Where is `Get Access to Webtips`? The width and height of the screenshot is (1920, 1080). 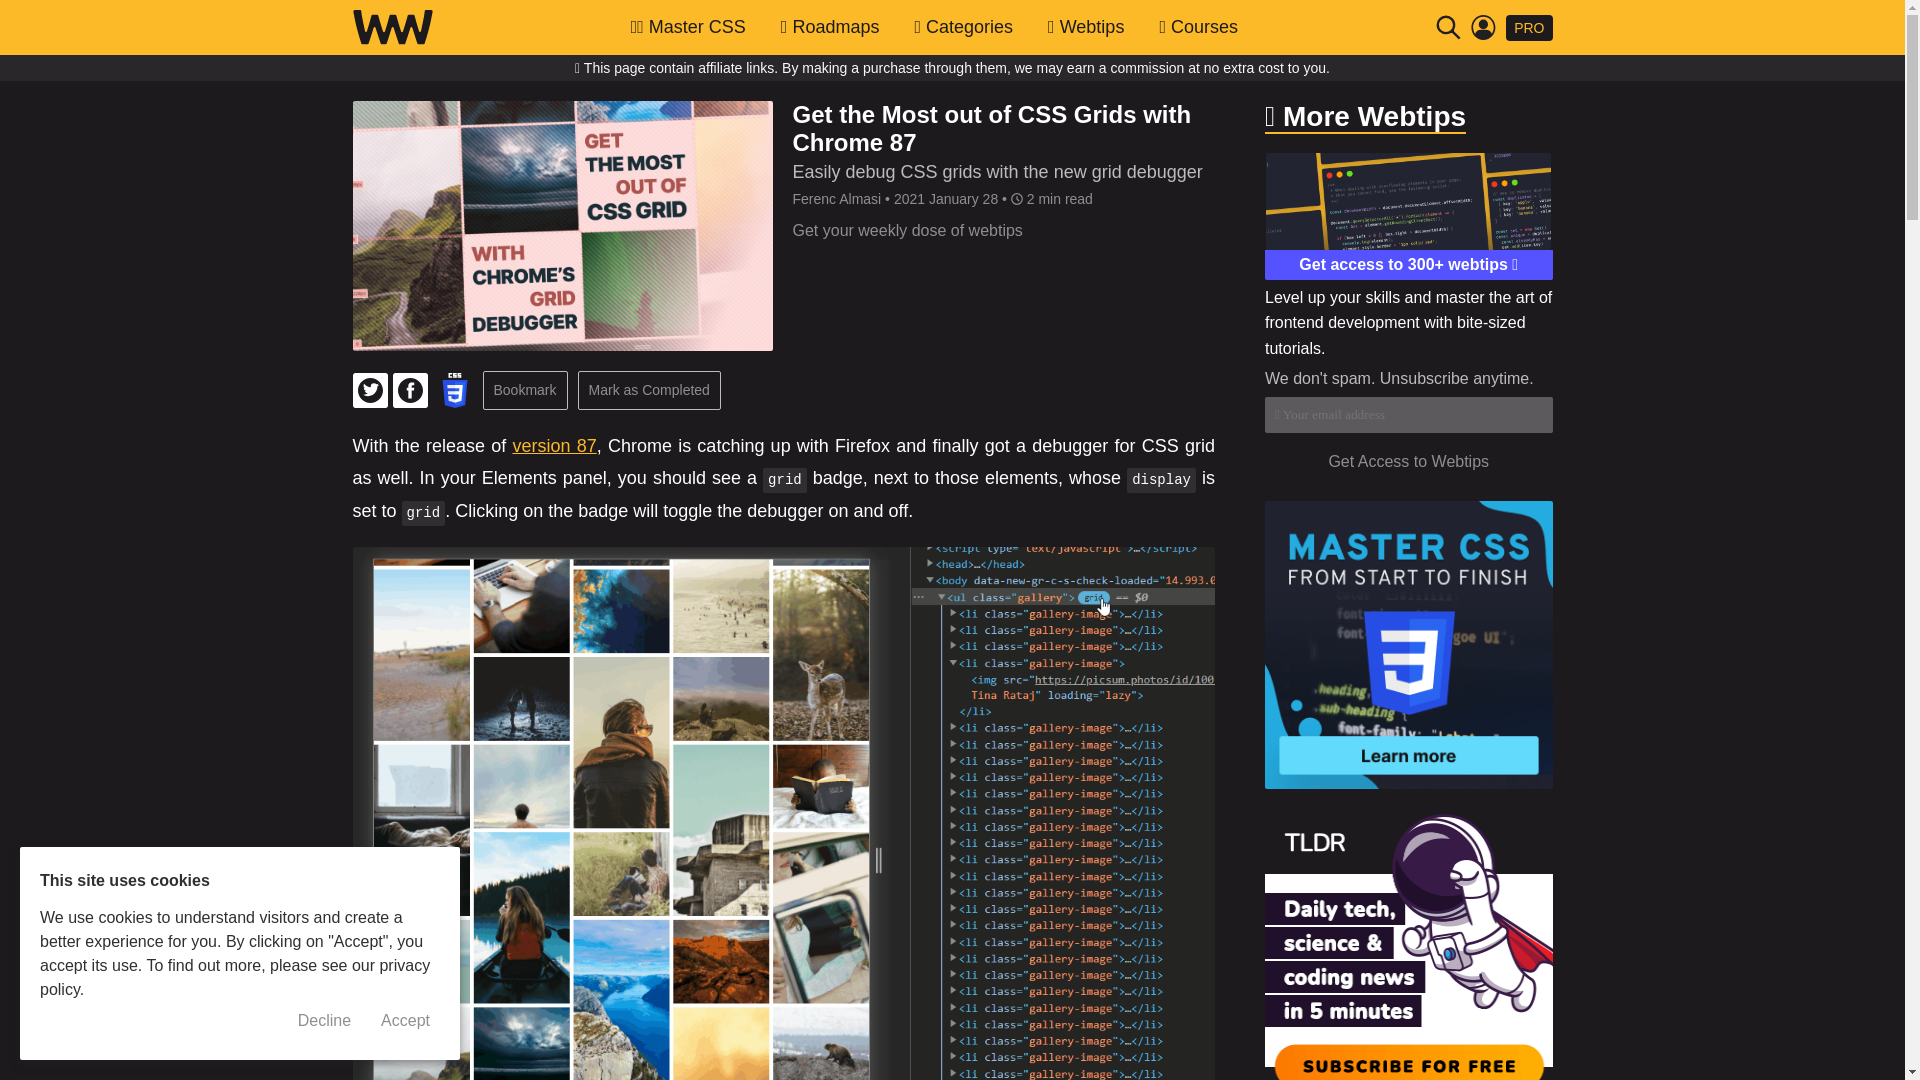
Get Access to Webtips is located at coordinates (1409, 461).